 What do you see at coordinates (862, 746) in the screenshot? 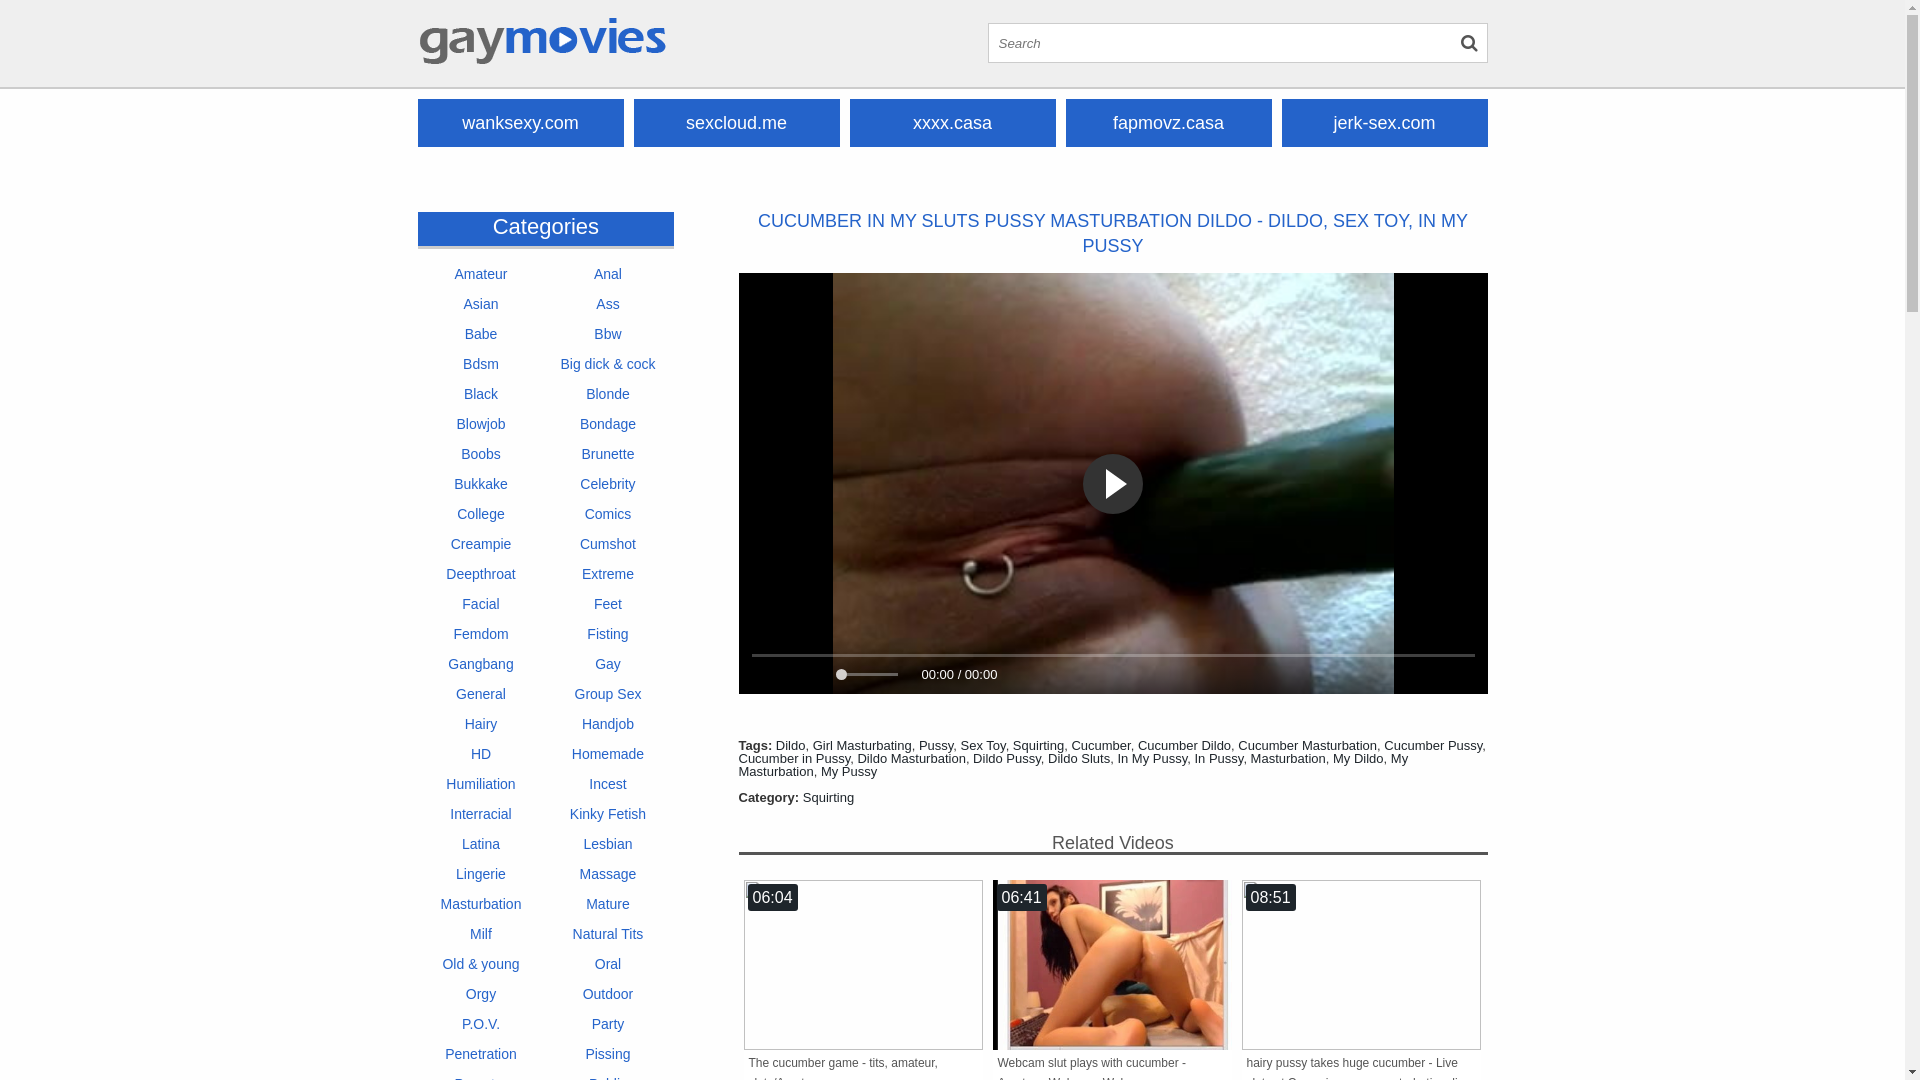
I see `Girl Masturbating` at bounding box center [862, 746].